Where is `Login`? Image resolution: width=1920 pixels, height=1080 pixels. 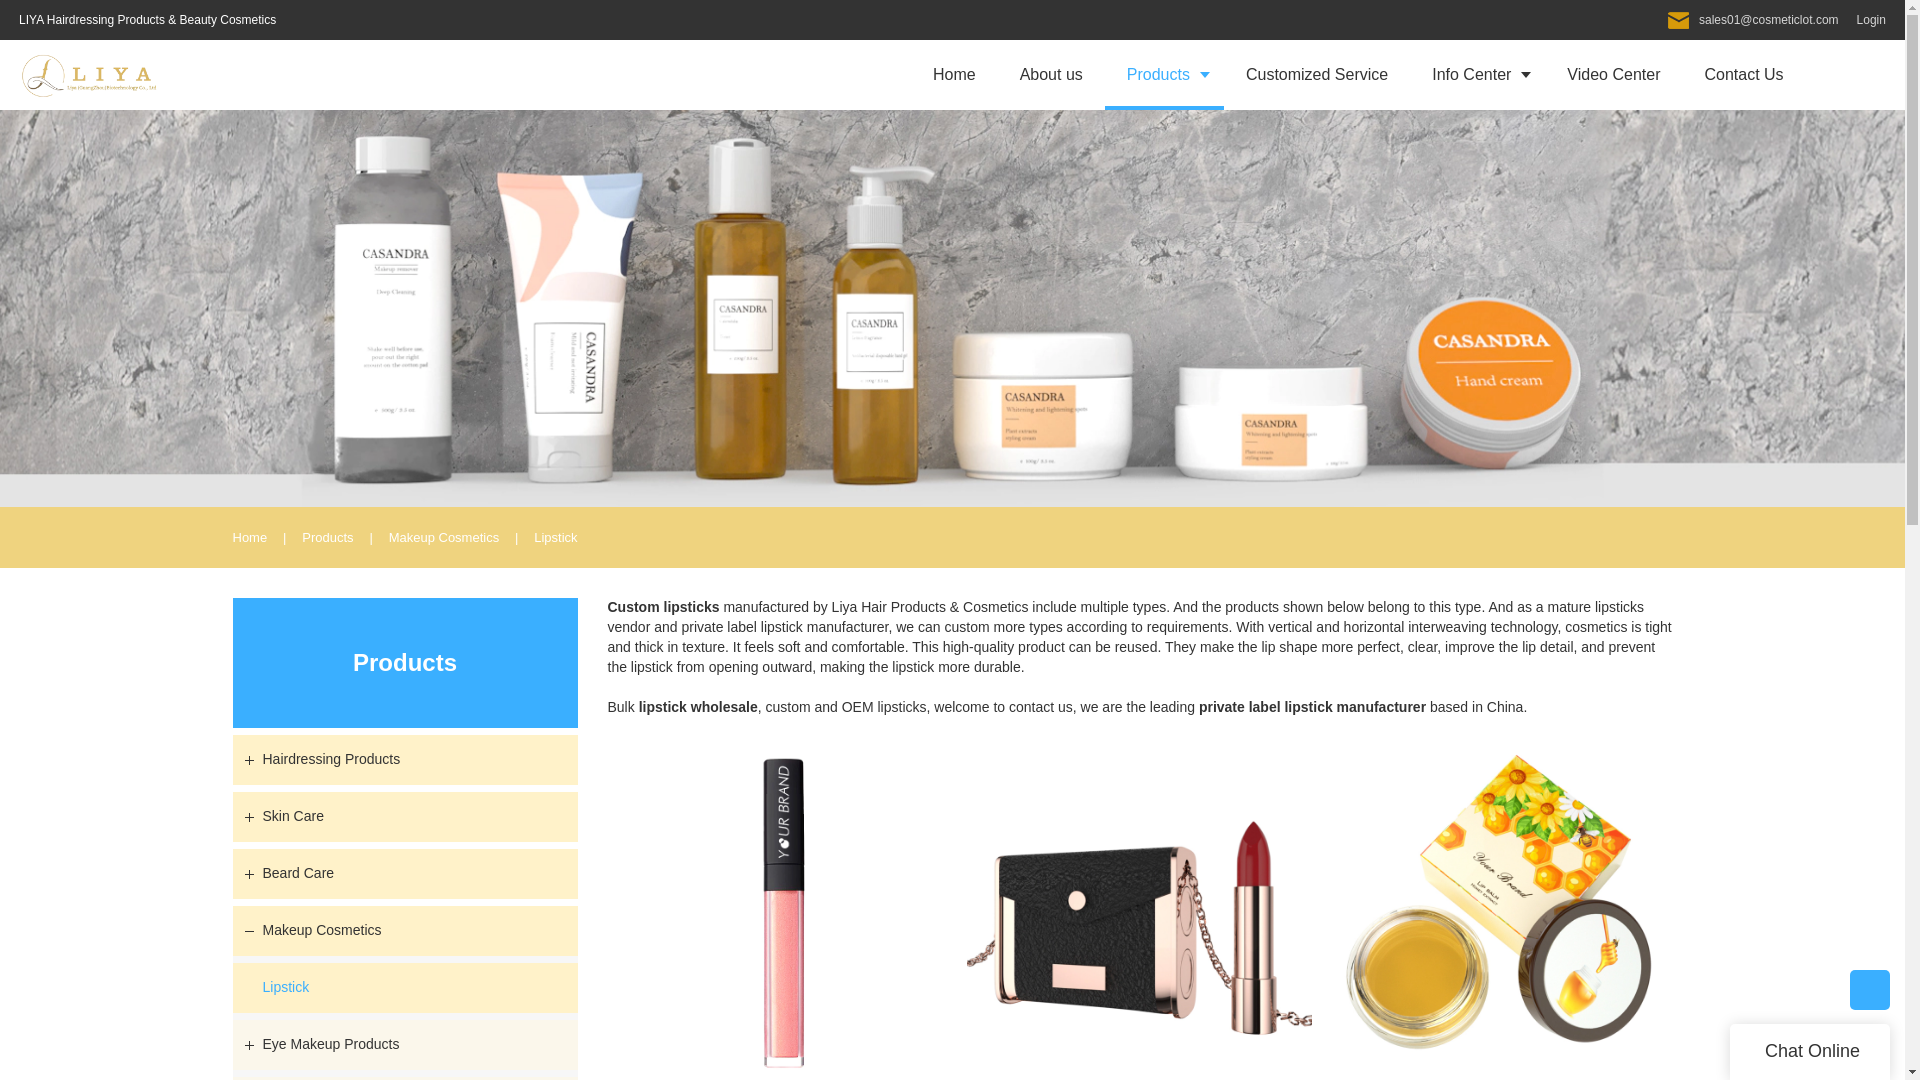
Login is located at coordinates (1866, 20).